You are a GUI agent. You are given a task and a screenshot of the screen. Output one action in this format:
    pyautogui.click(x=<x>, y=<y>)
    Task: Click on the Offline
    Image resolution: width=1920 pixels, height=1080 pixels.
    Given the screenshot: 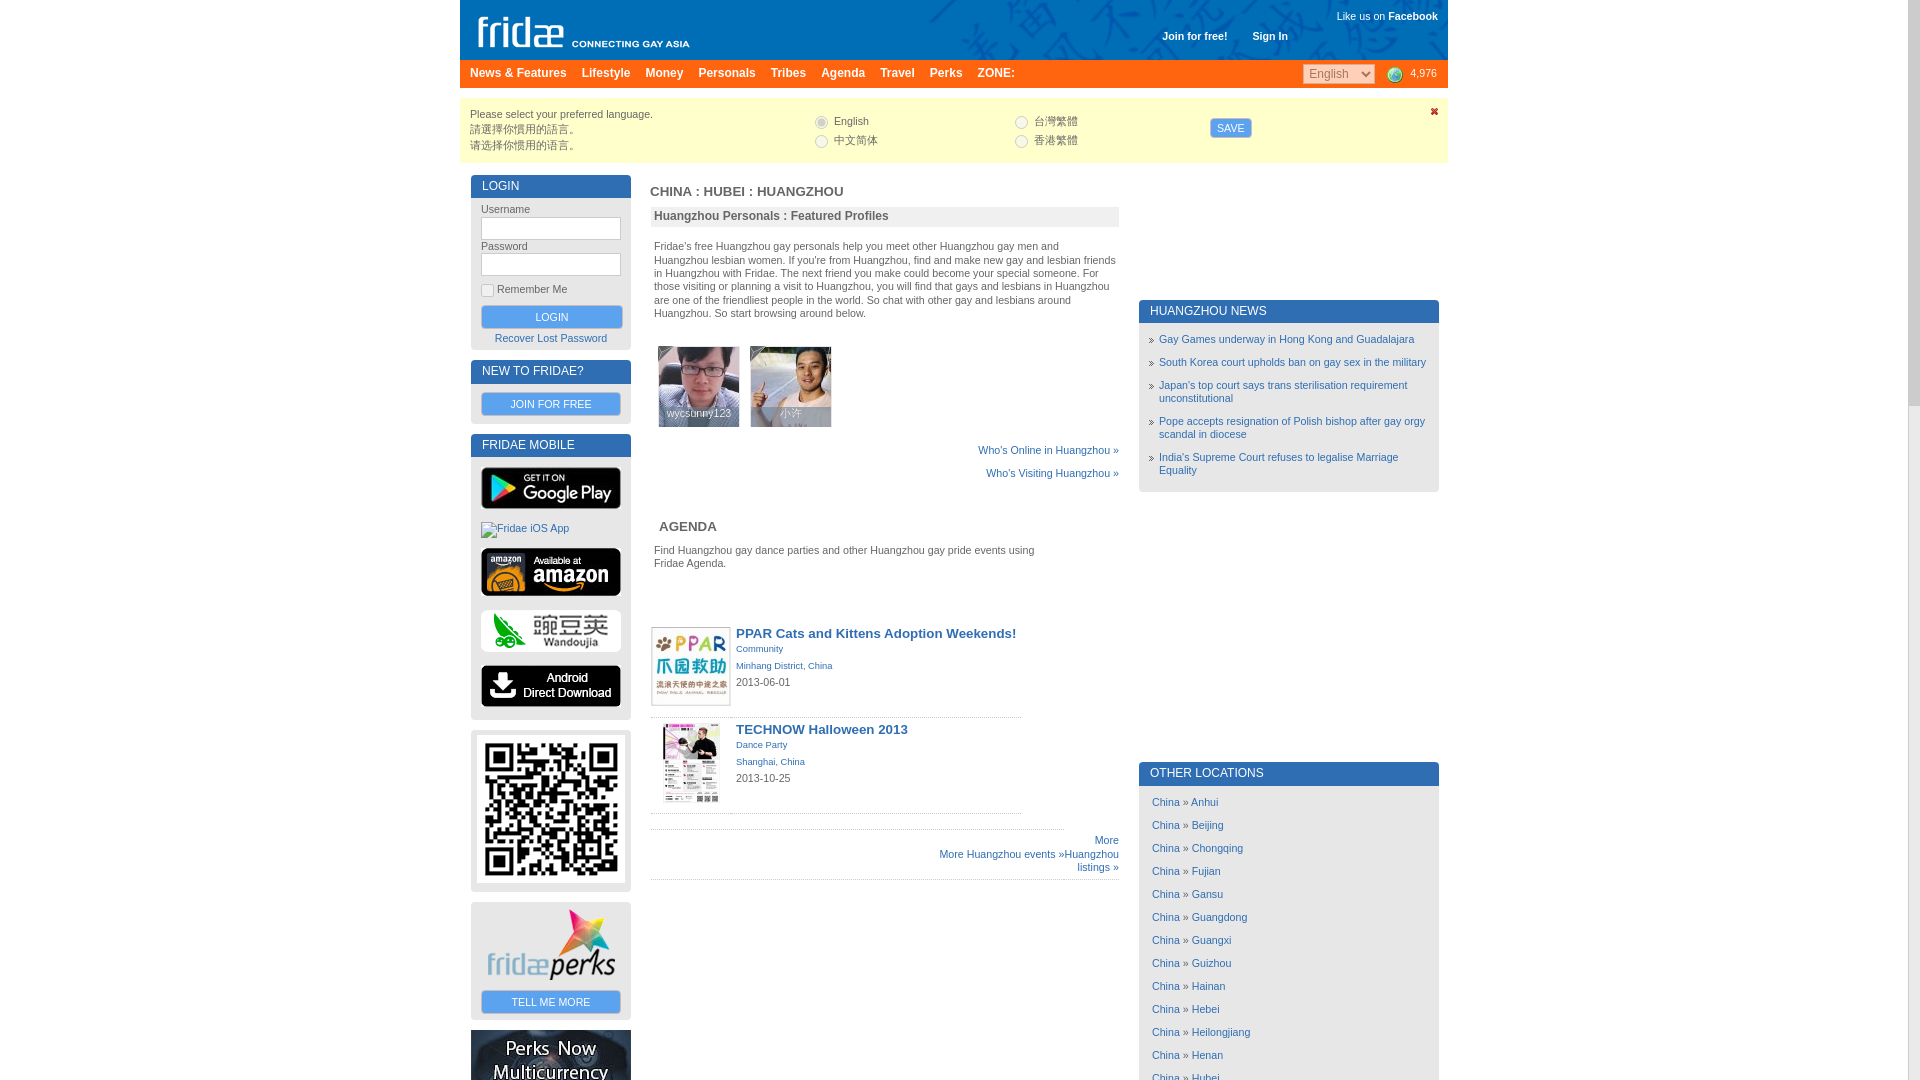 What is the action you would take?
    pyautogui.click(x=666, y=353)
    